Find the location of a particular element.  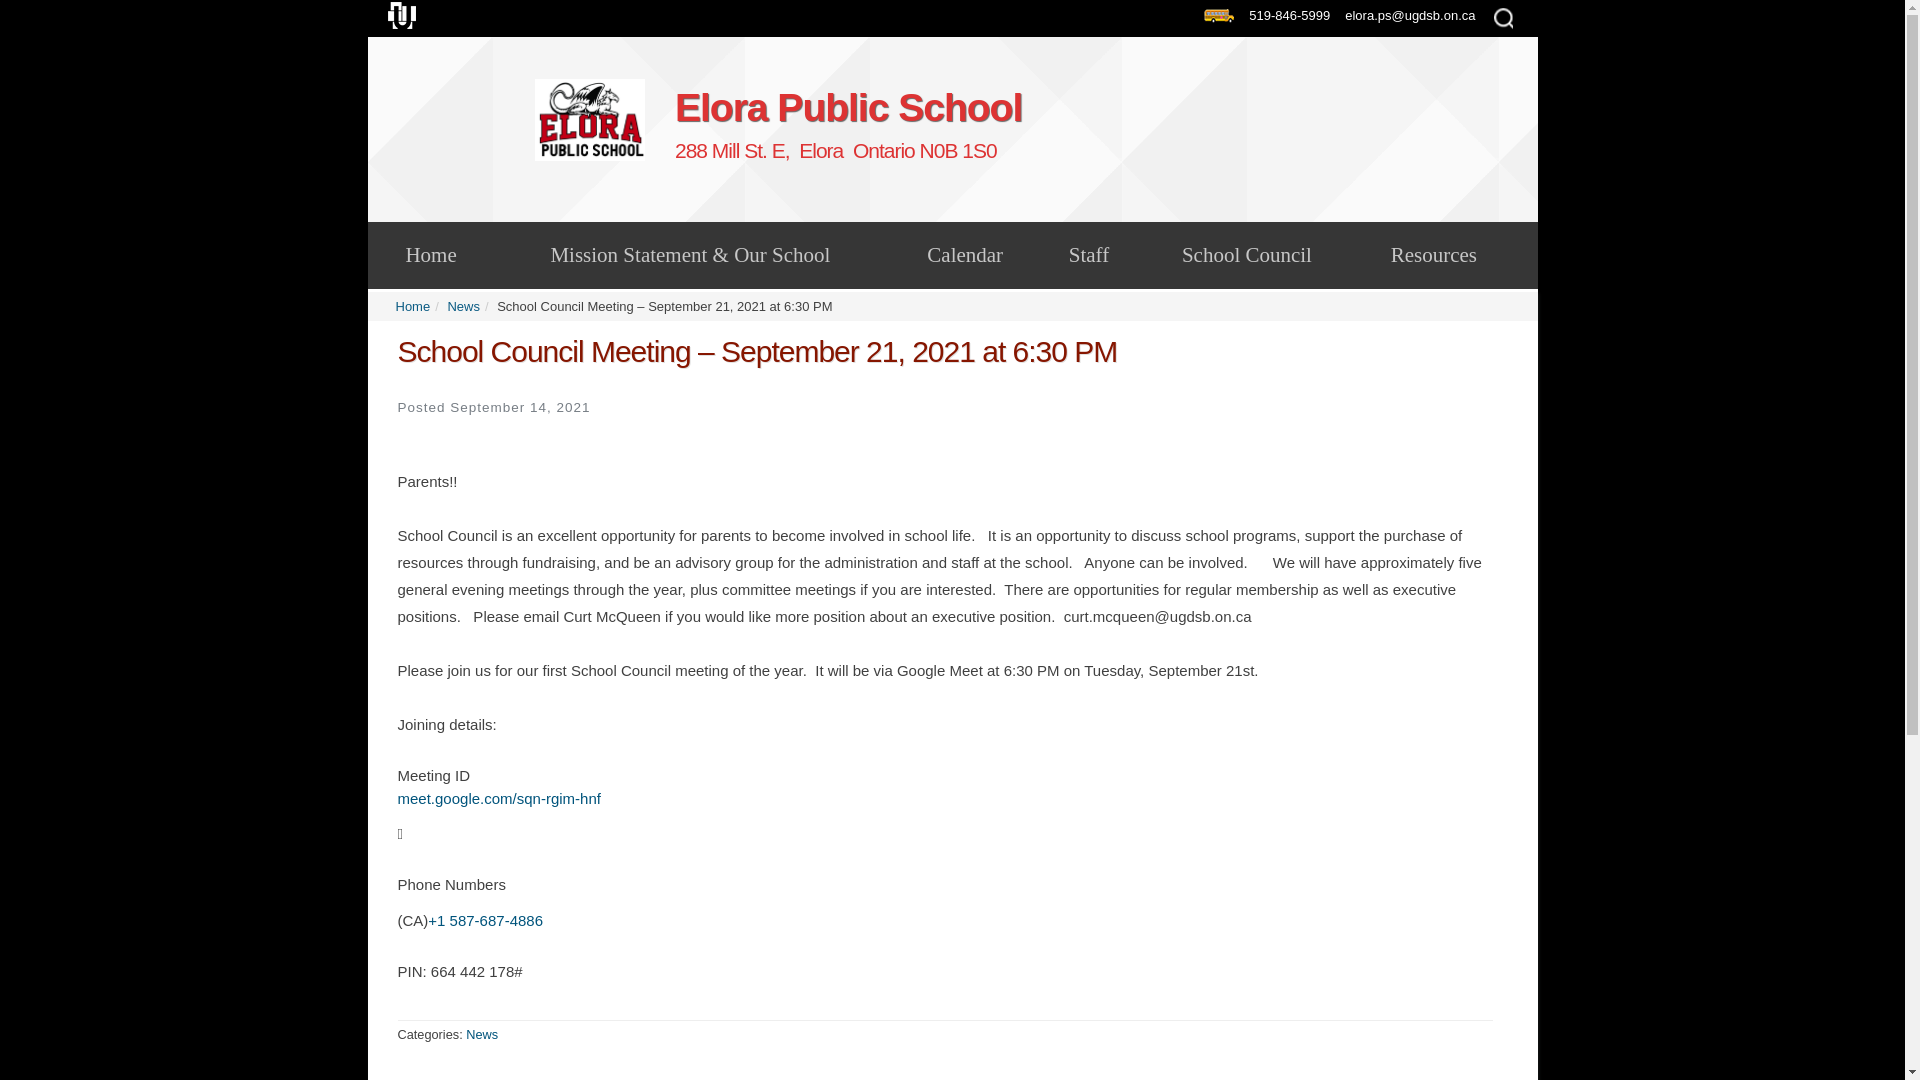

Search is located at coordinates (32, 12).